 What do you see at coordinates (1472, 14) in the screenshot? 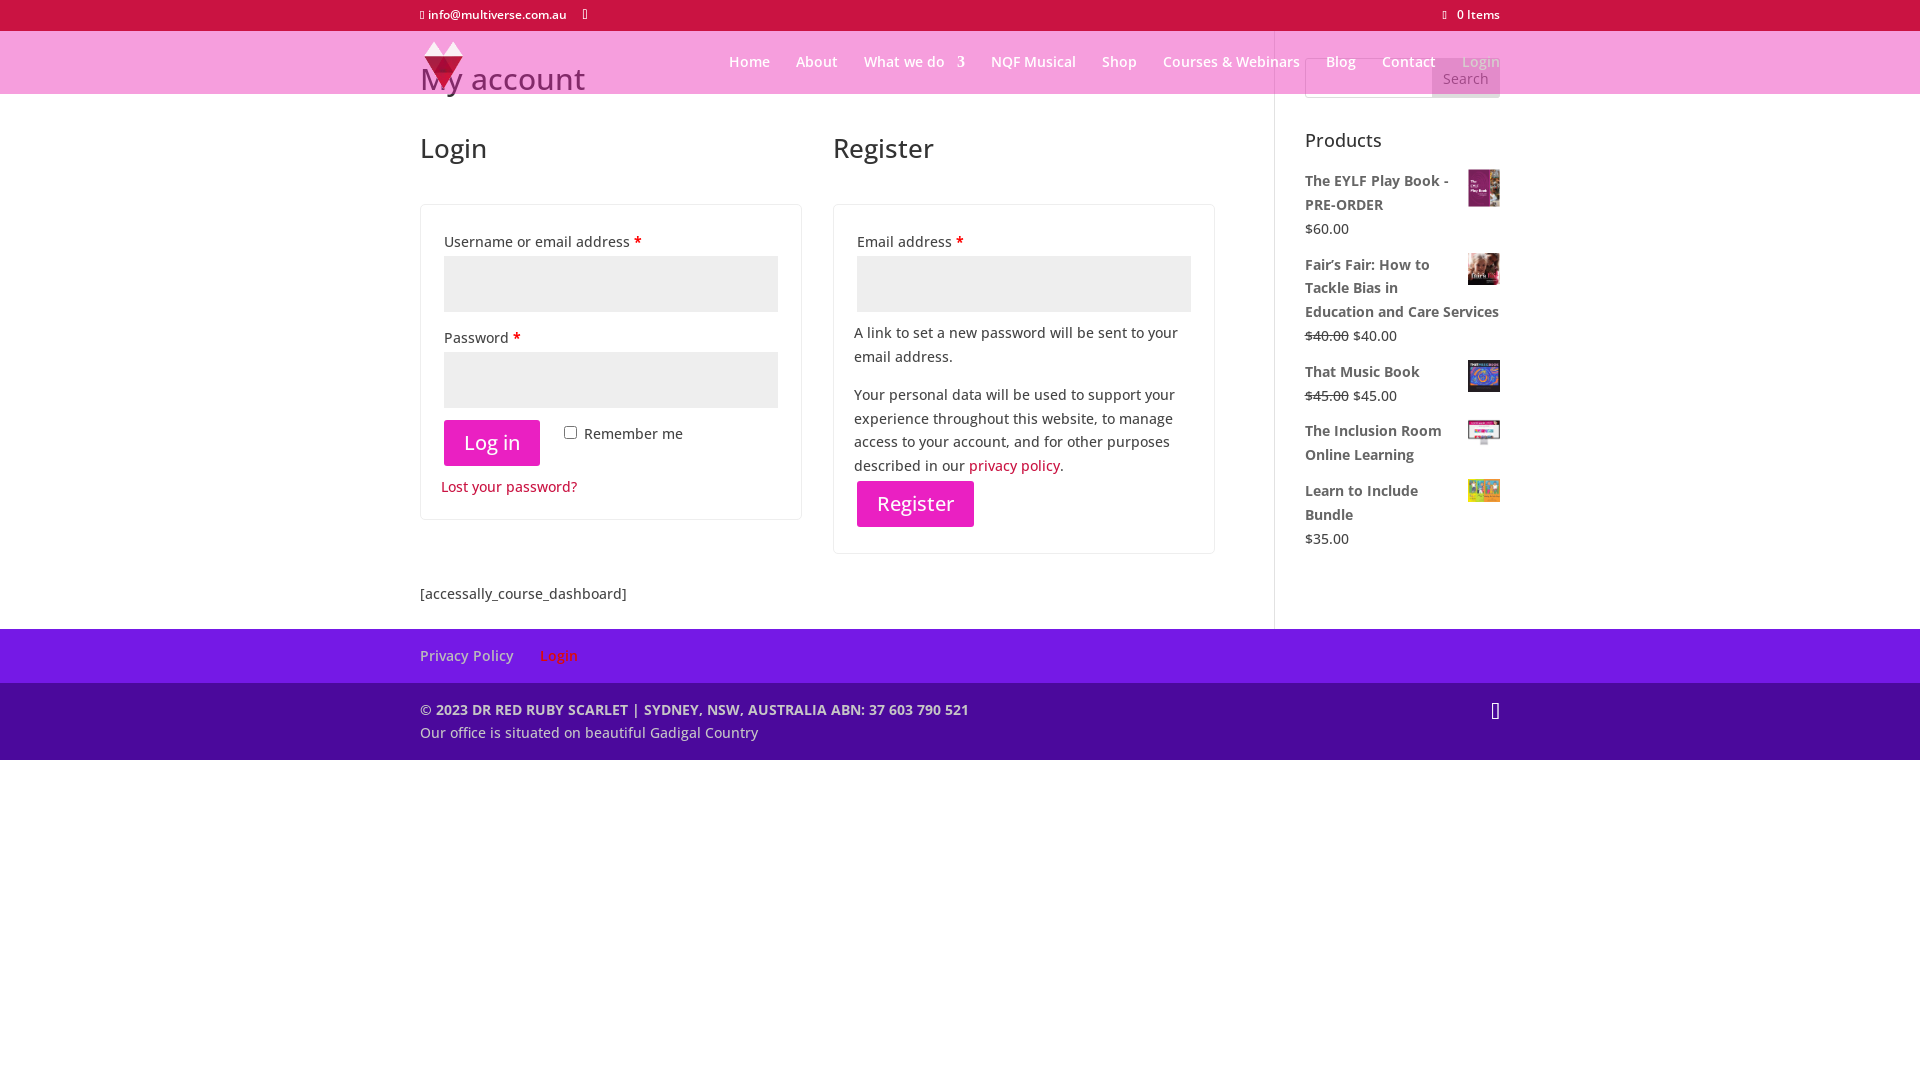
I see `0 Items` at bounding box center [1472, 14].